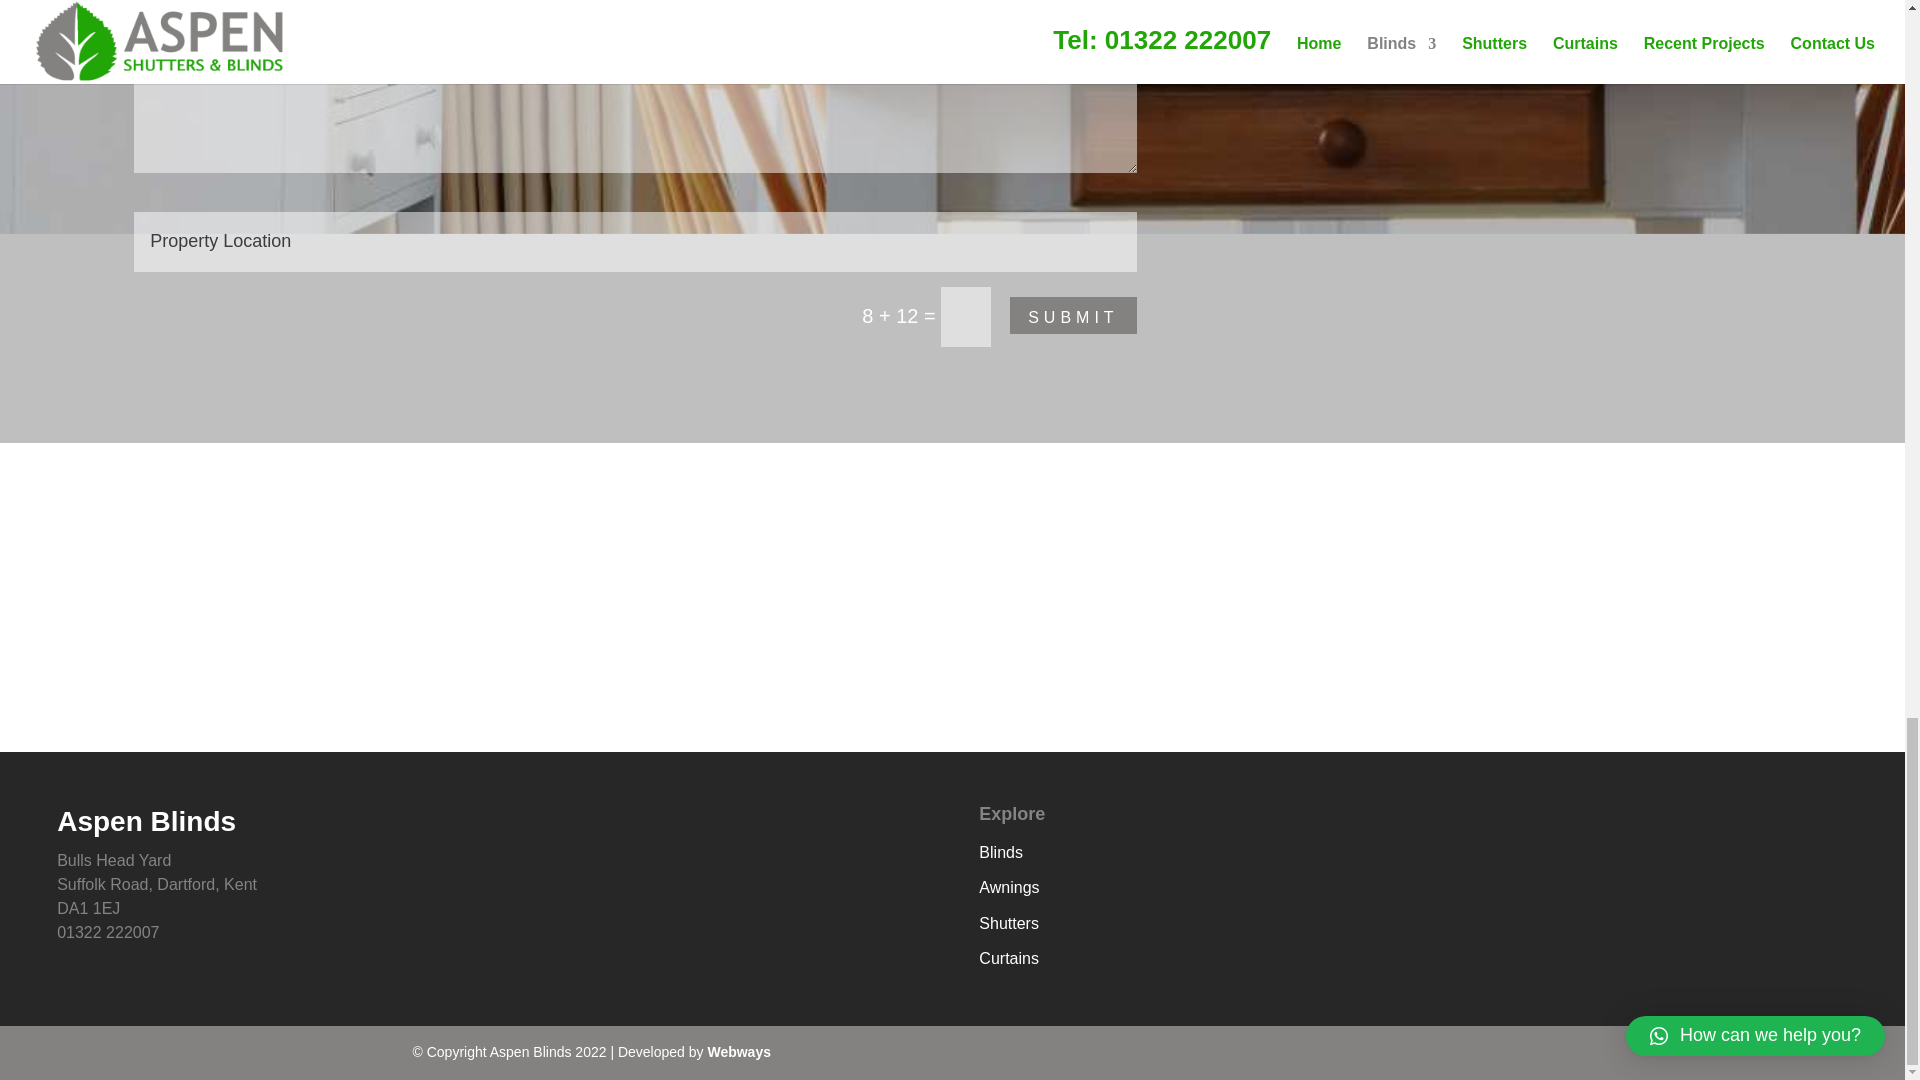  What do you see at coordinates (1001, 852) in the screenshot?
I see `Blinds` at bounding box center [1001, 852].